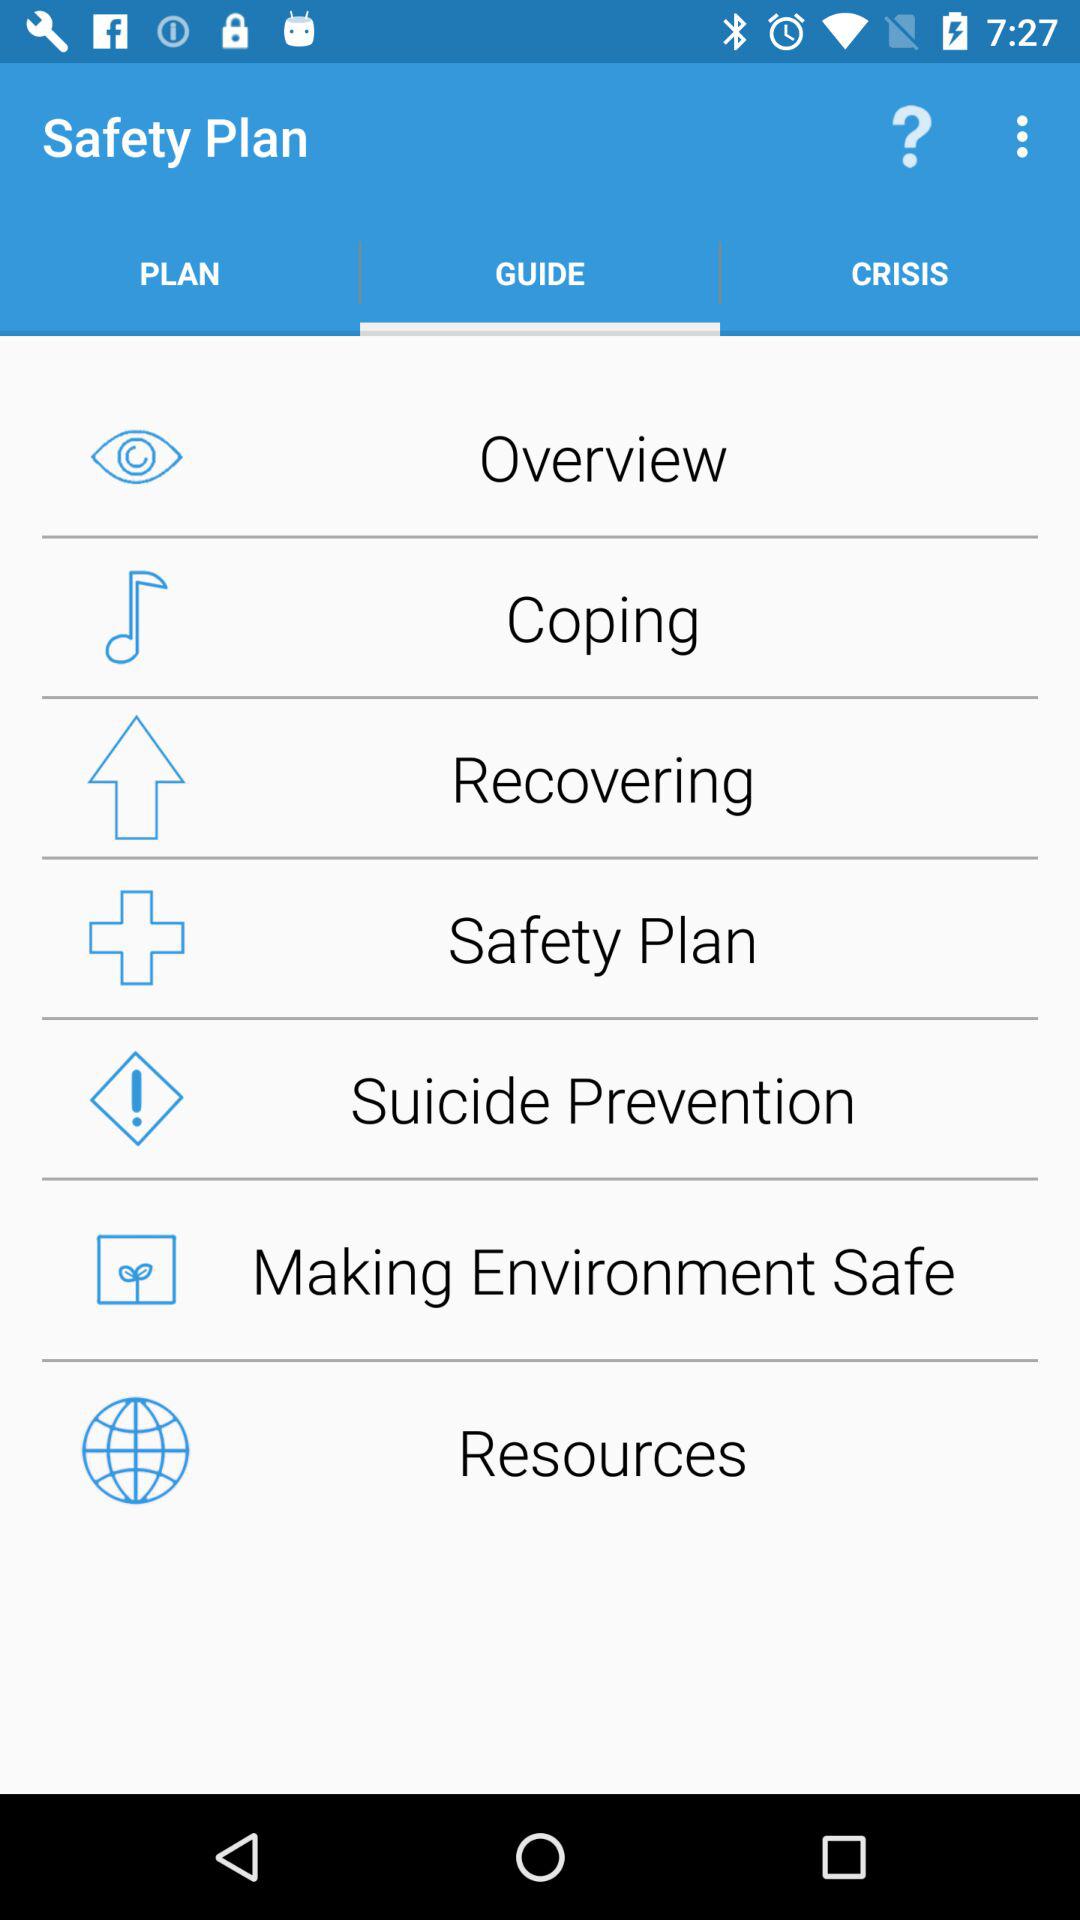  What do you see at coordinates (540, 272) in the screenshot?
I see `press the icon above the overview icon` at bounding box center [540, 272].